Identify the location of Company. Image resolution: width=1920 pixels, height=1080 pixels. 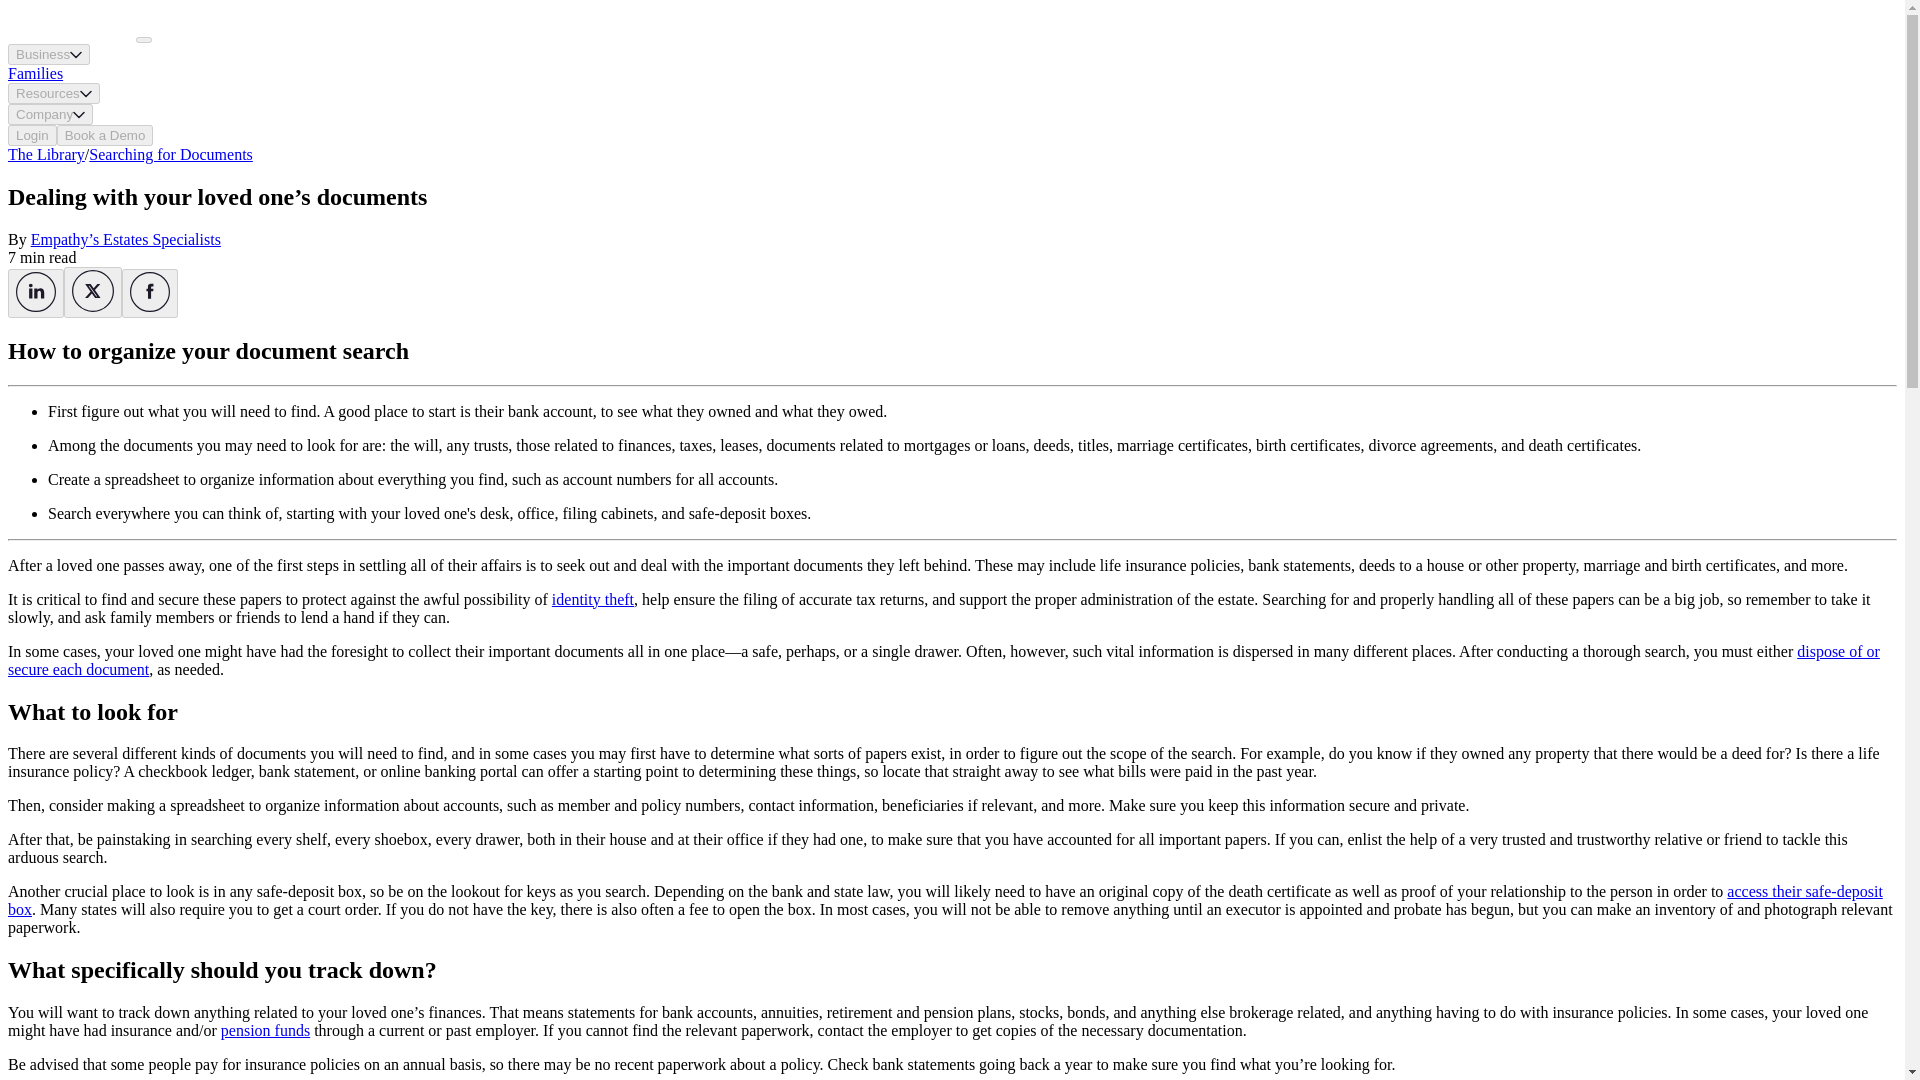
(50, 114).